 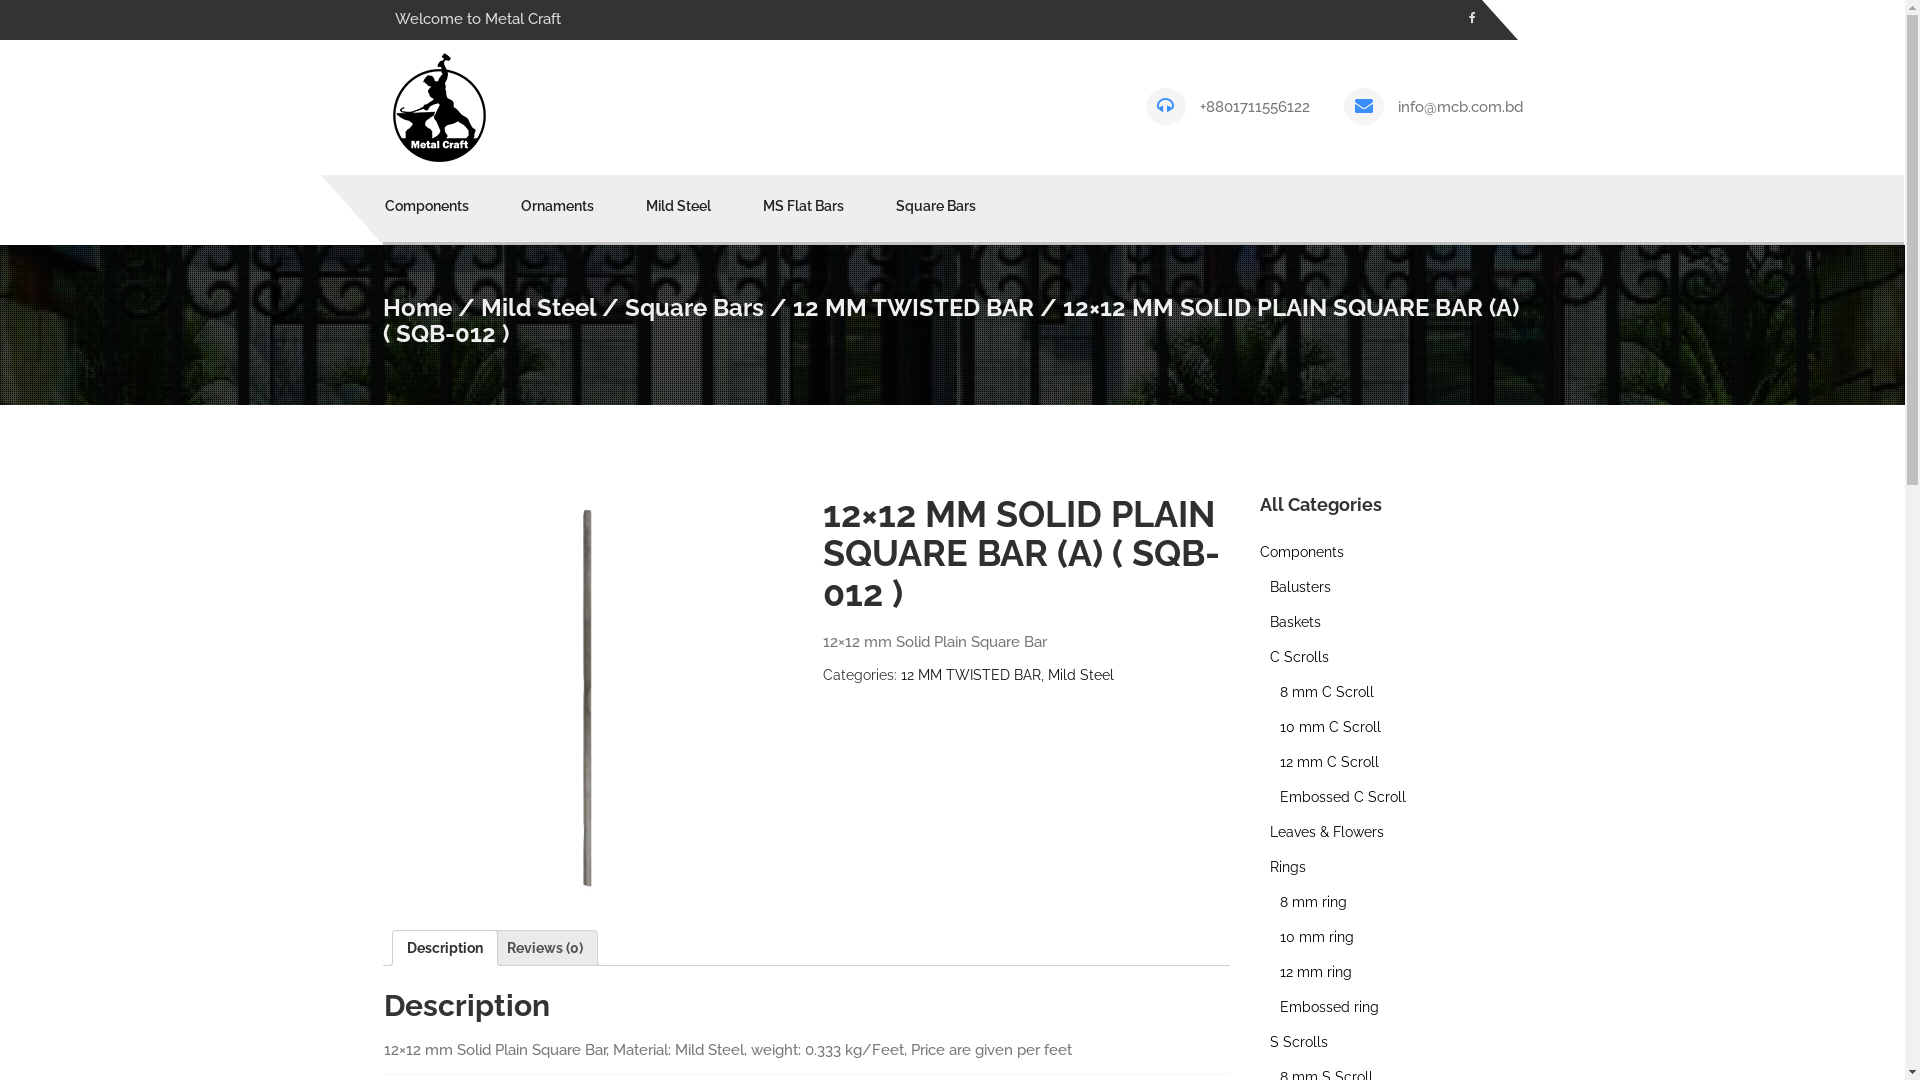 I want to click on Baskets, so click(x=1296, y=622).